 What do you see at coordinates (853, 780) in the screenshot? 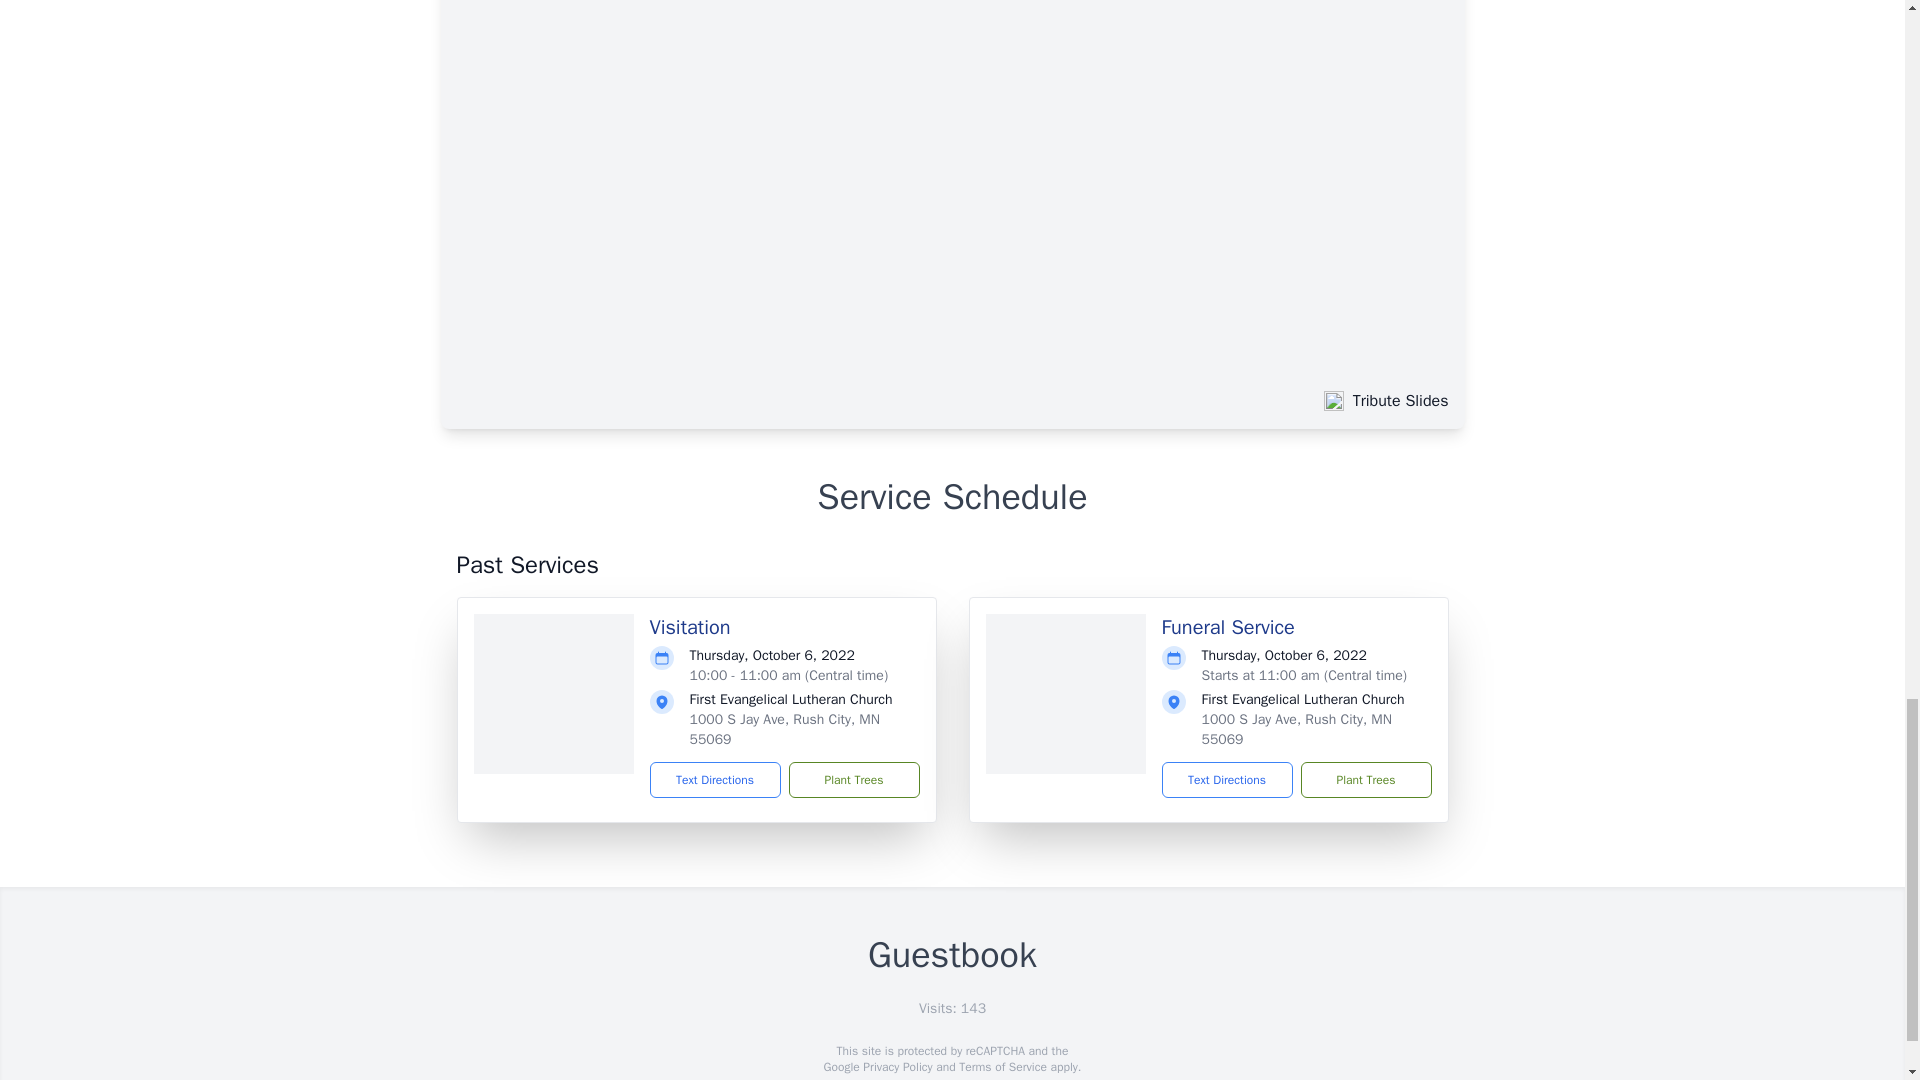
I see `Plant Trees` at bounding box center [853, 780].